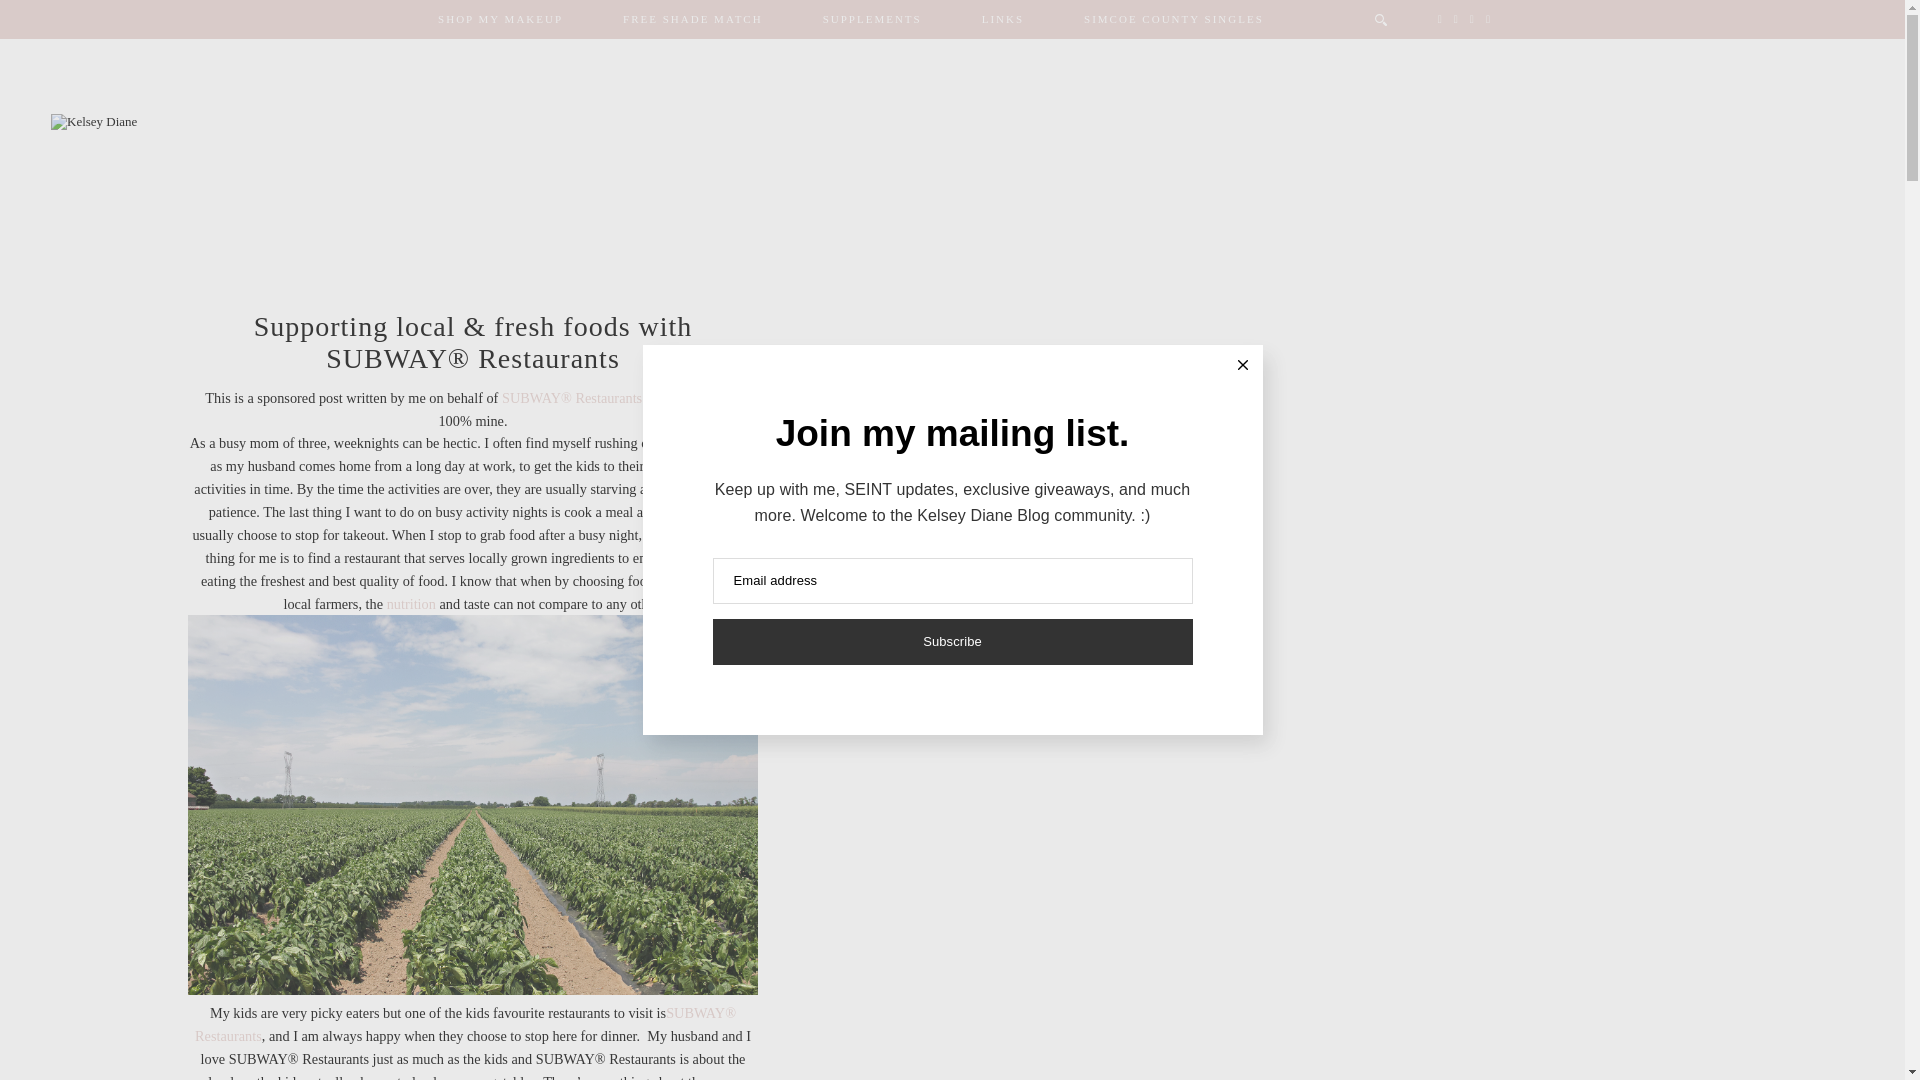 This screenshot has width=1920, height=1080. I want to click on LINKS, so click(1003, 19).